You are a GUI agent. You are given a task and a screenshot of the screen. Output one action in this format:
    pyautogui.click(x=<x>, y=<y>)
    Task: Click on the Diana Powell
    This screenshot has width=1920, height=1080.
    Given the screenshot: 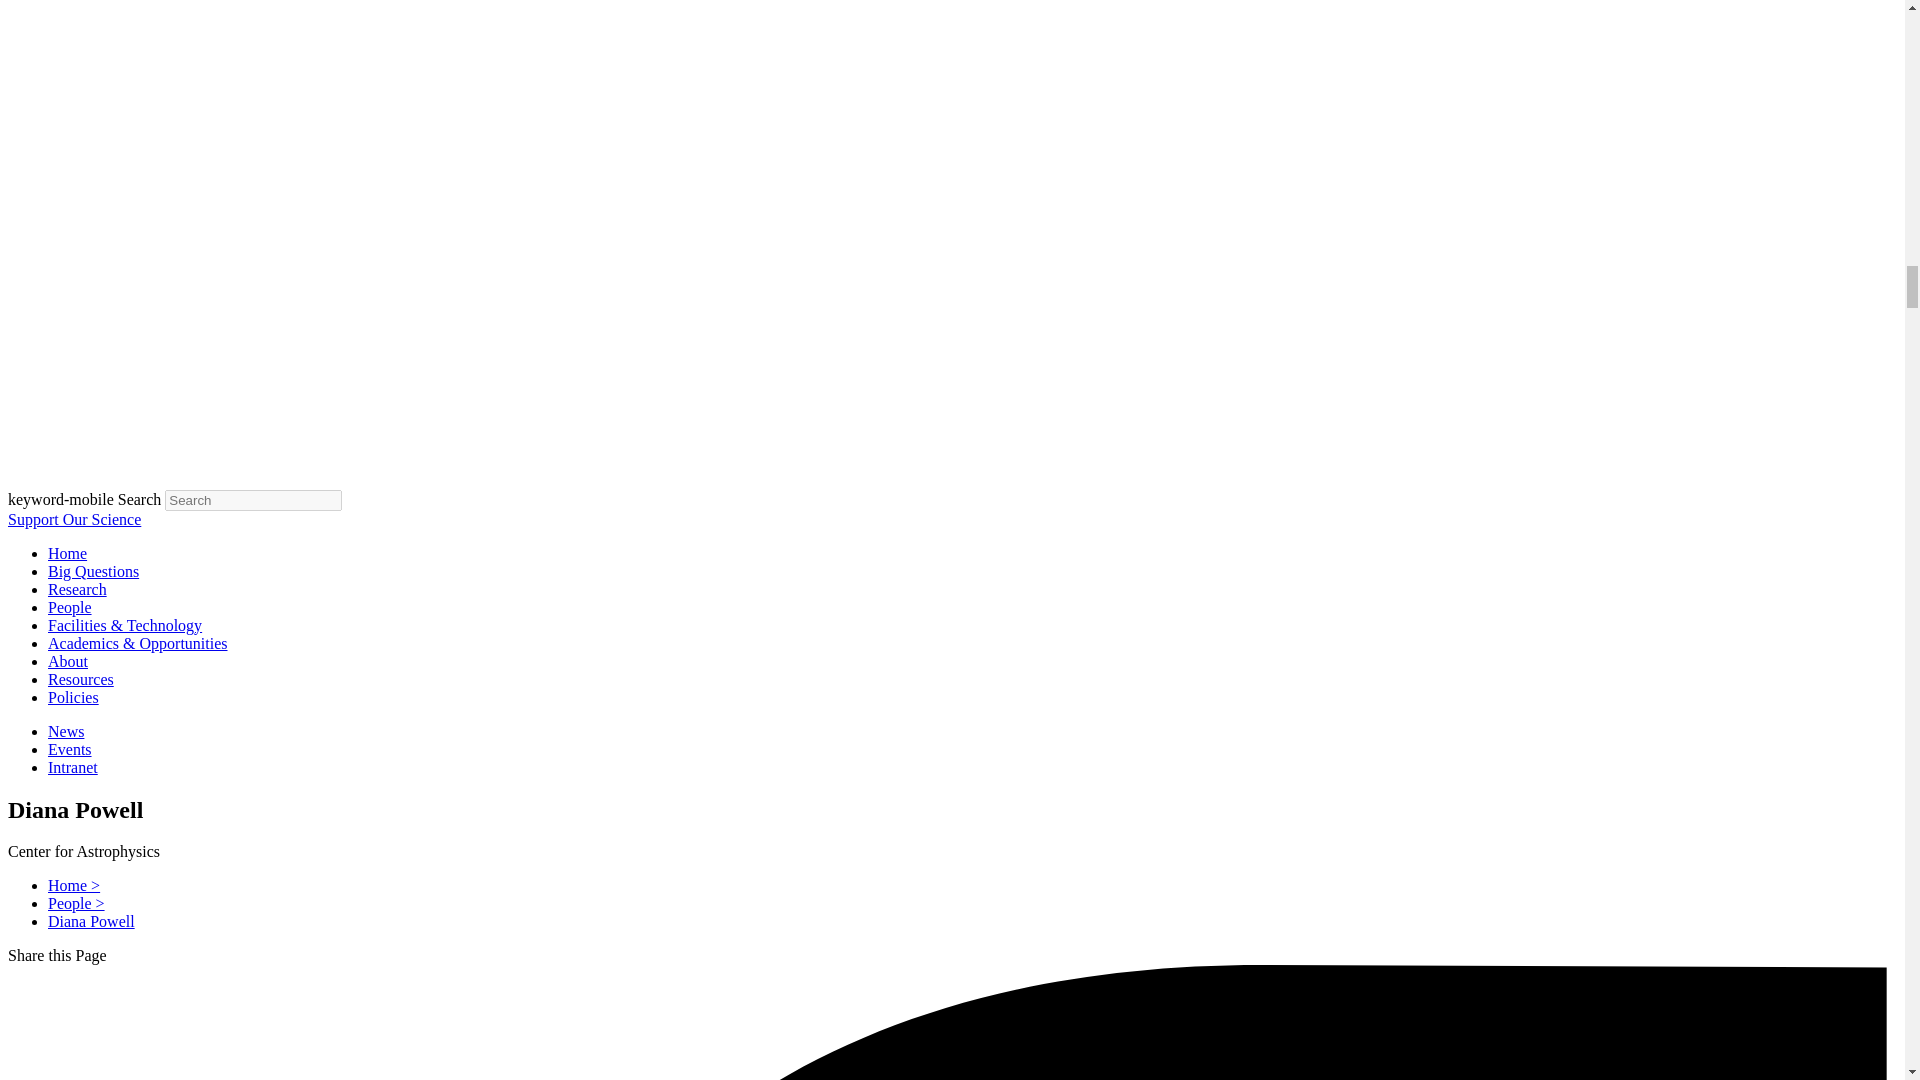 What is the action you would take?
    pyautogui.click(x=91, y=920)
    